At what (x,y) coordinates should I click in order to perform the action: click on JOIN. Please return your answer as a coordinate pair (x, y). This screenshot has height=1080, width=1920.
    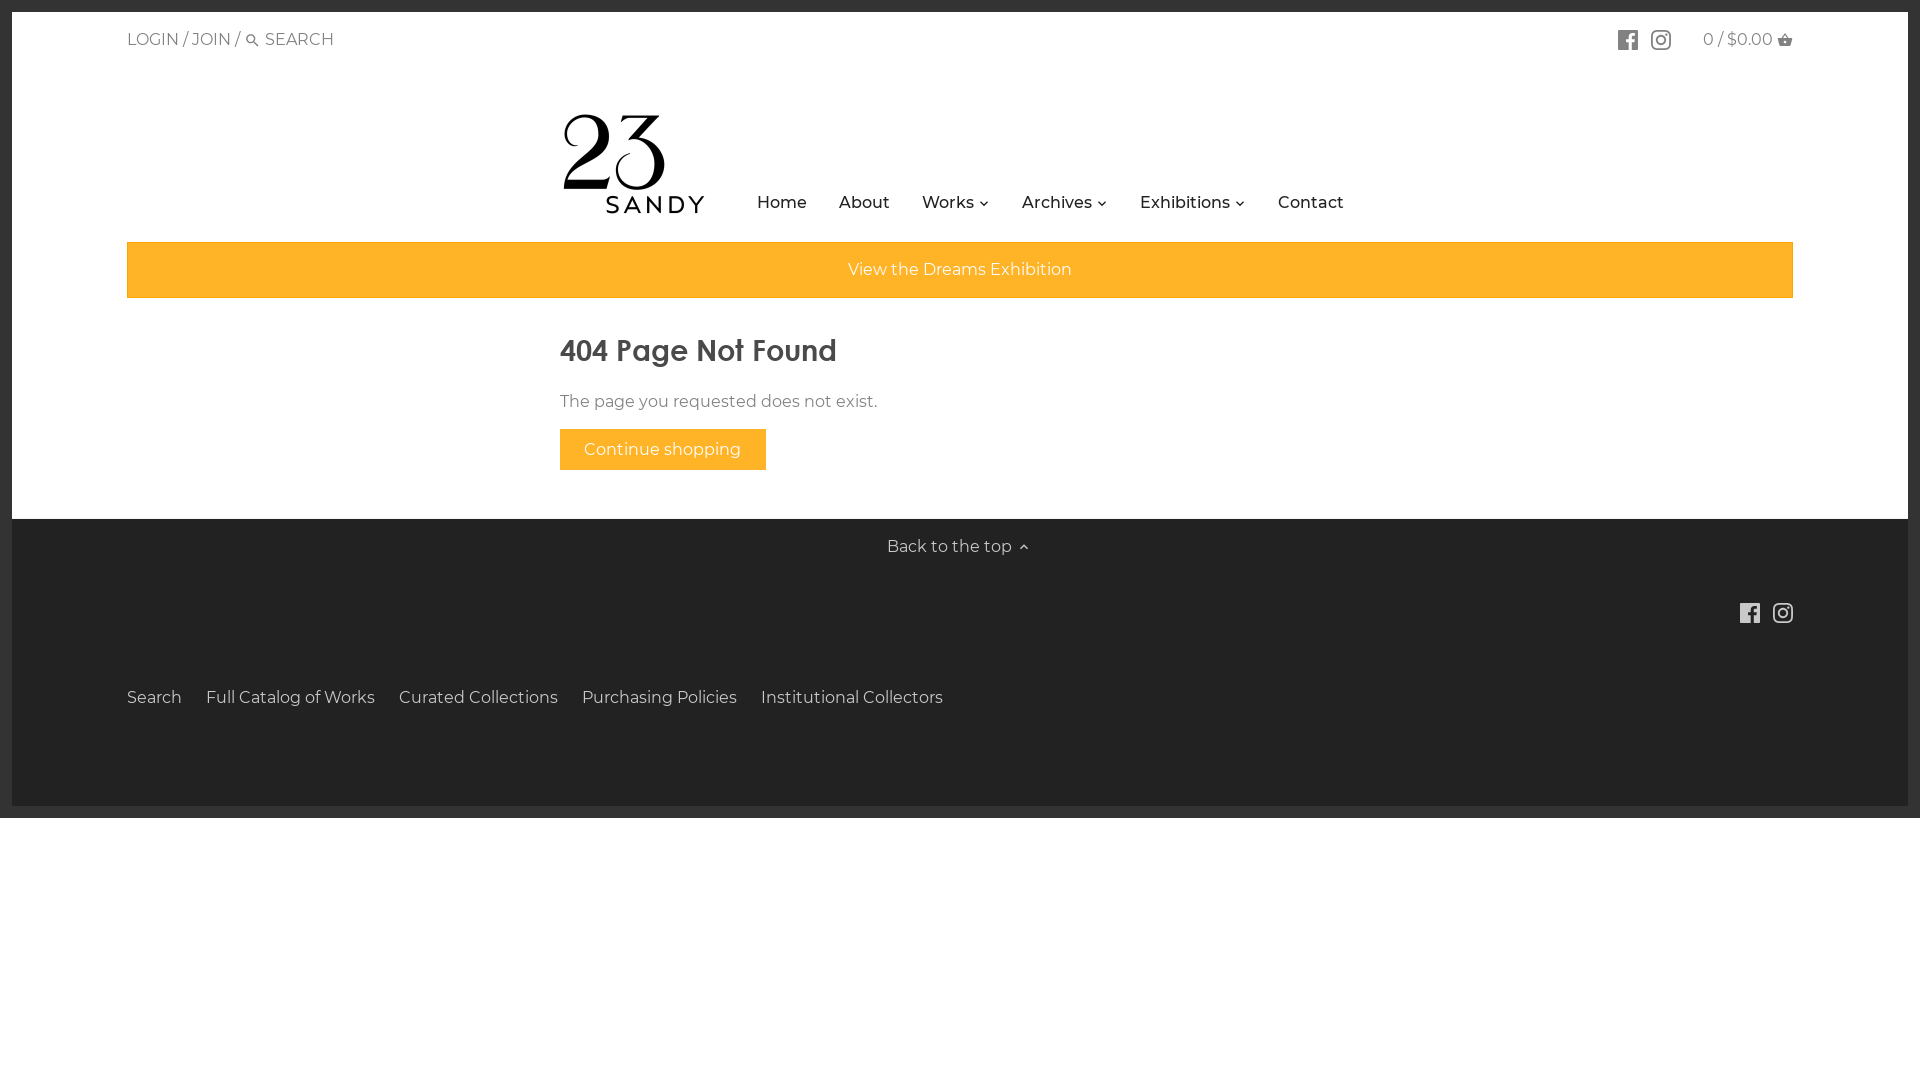
    Looking at the image, I should click on (212, 40).